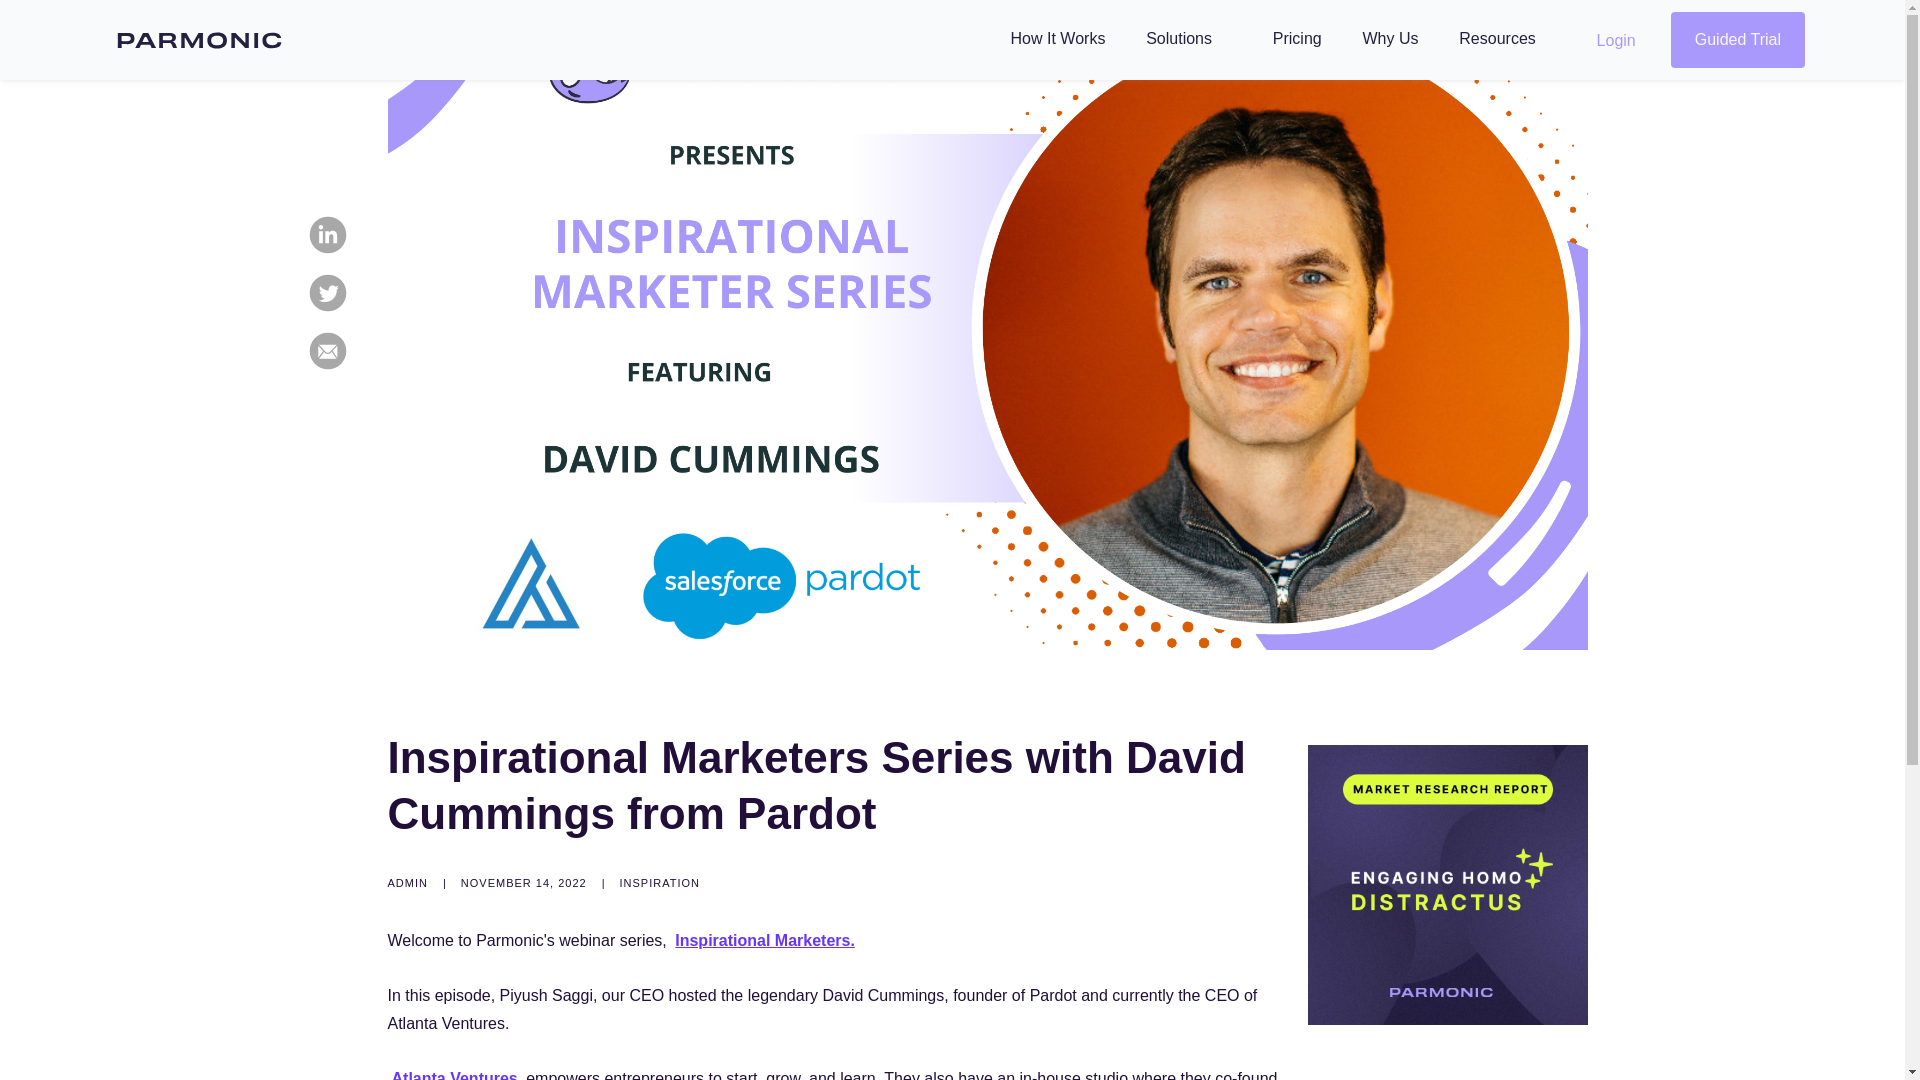 The width and height of the screenshot is (1920, 1080). Describe the element at coordinates (326, 234) in the screenshot. I see `Share on LinkedIn` at that location.